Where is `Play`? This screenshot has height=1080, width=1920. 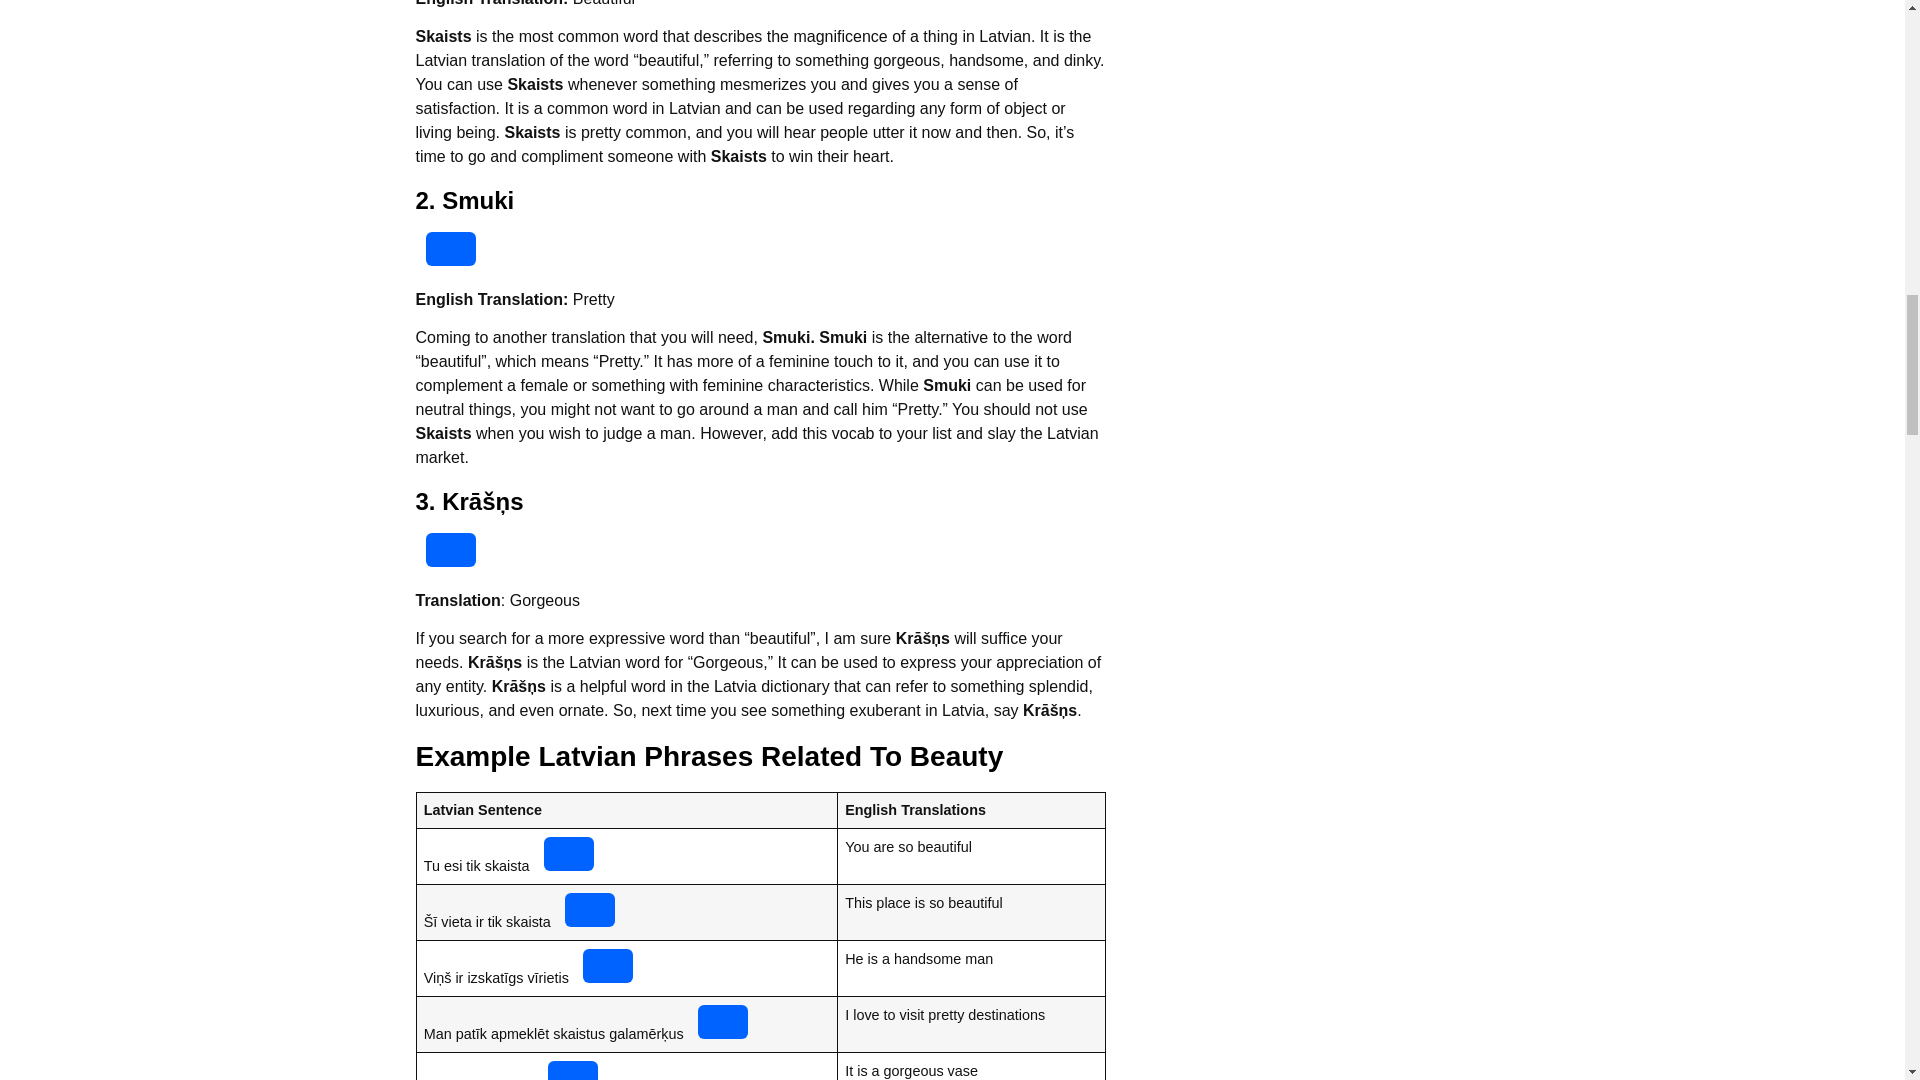
Play is located at coordinates (568, 854).